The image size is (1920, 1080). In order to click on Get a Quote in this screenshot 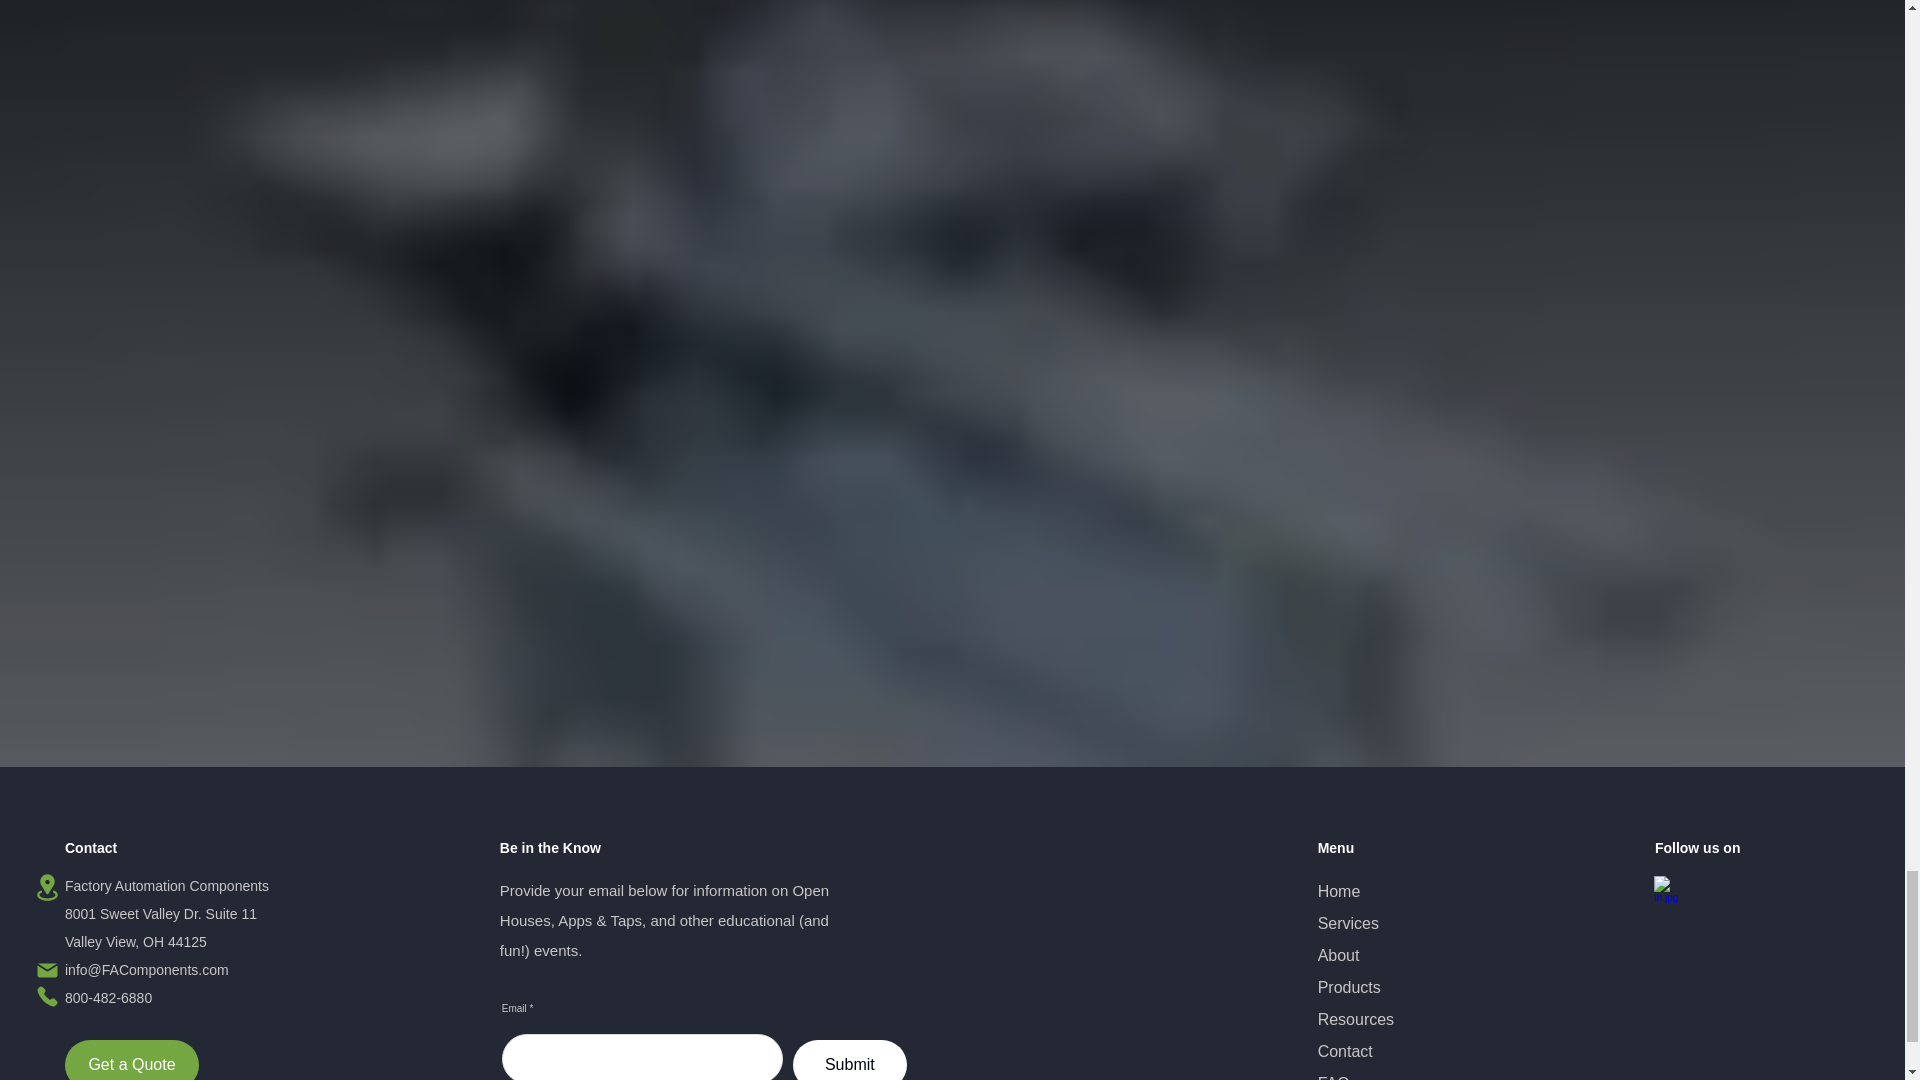, I will do `click(132, 1060)`.